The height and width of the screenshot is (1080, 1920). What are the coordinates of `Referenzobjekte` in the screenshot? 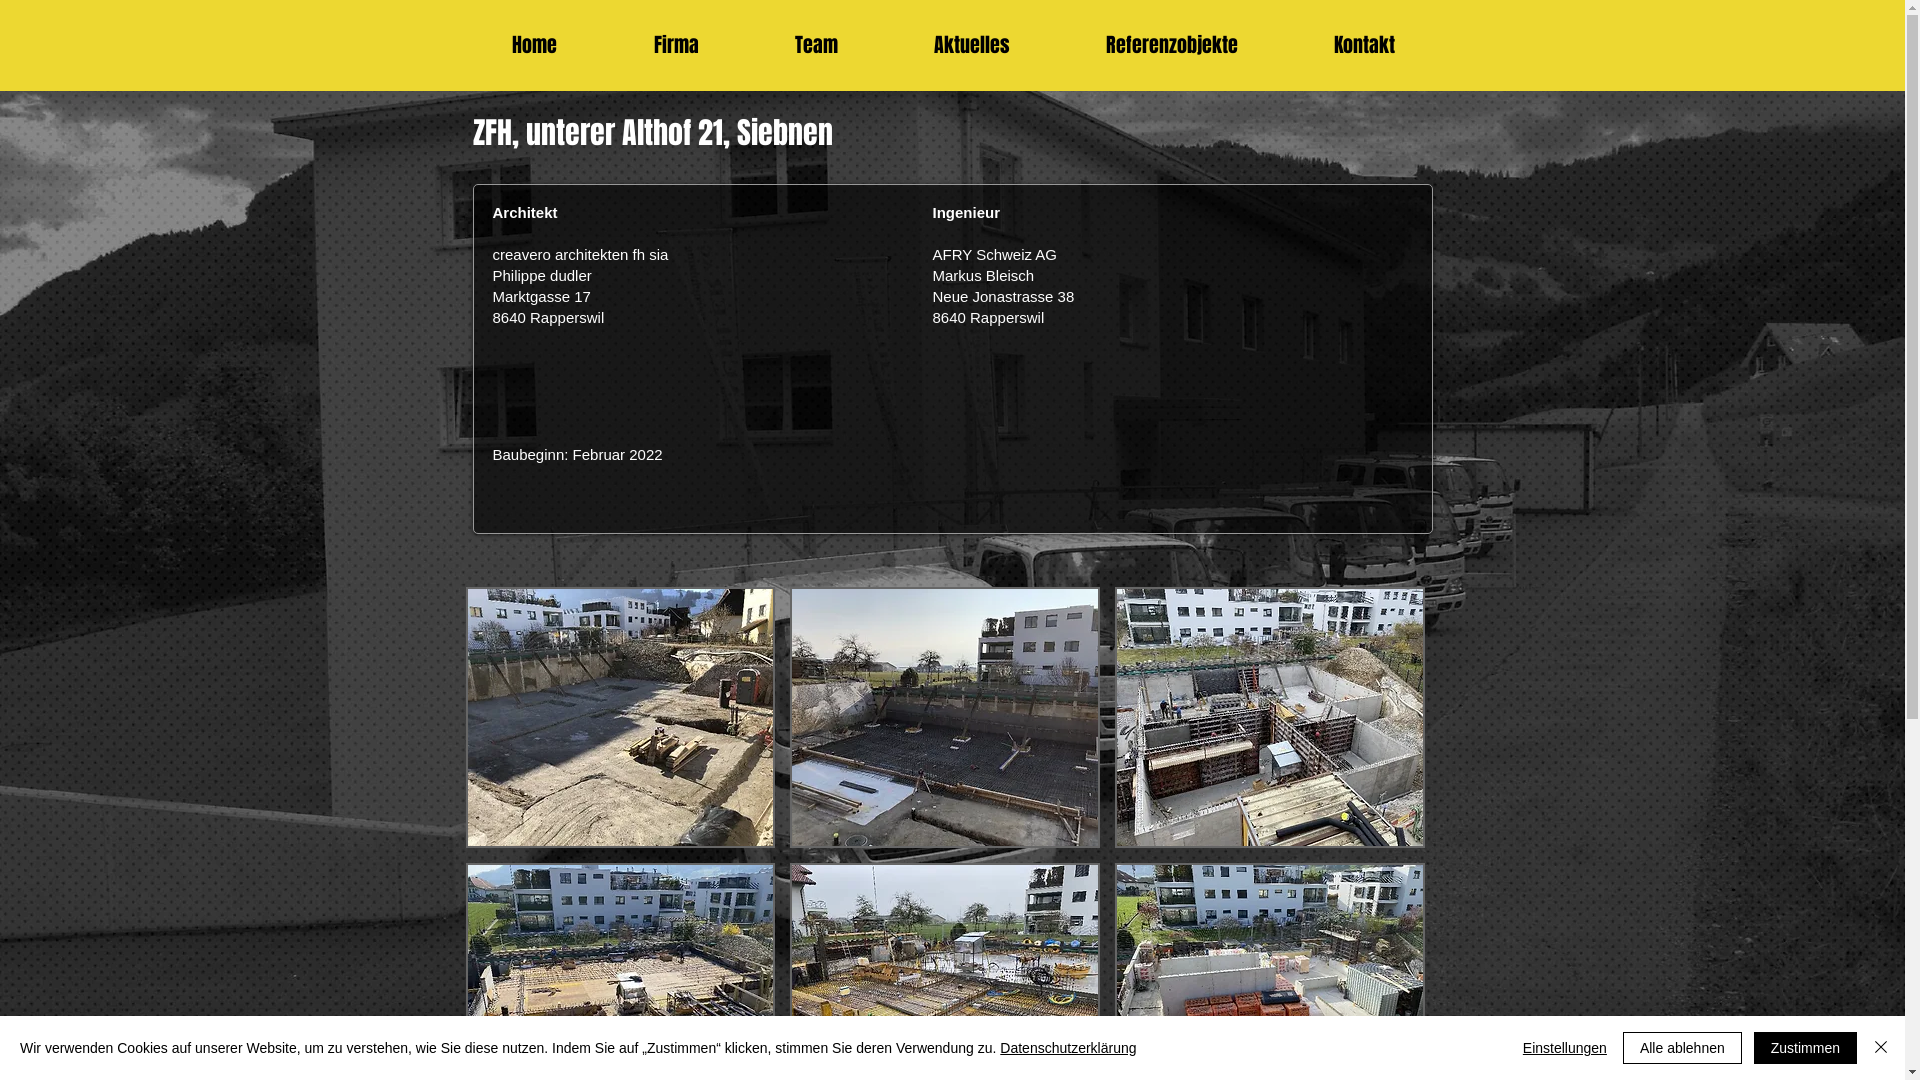 It's located at (1172, 46).